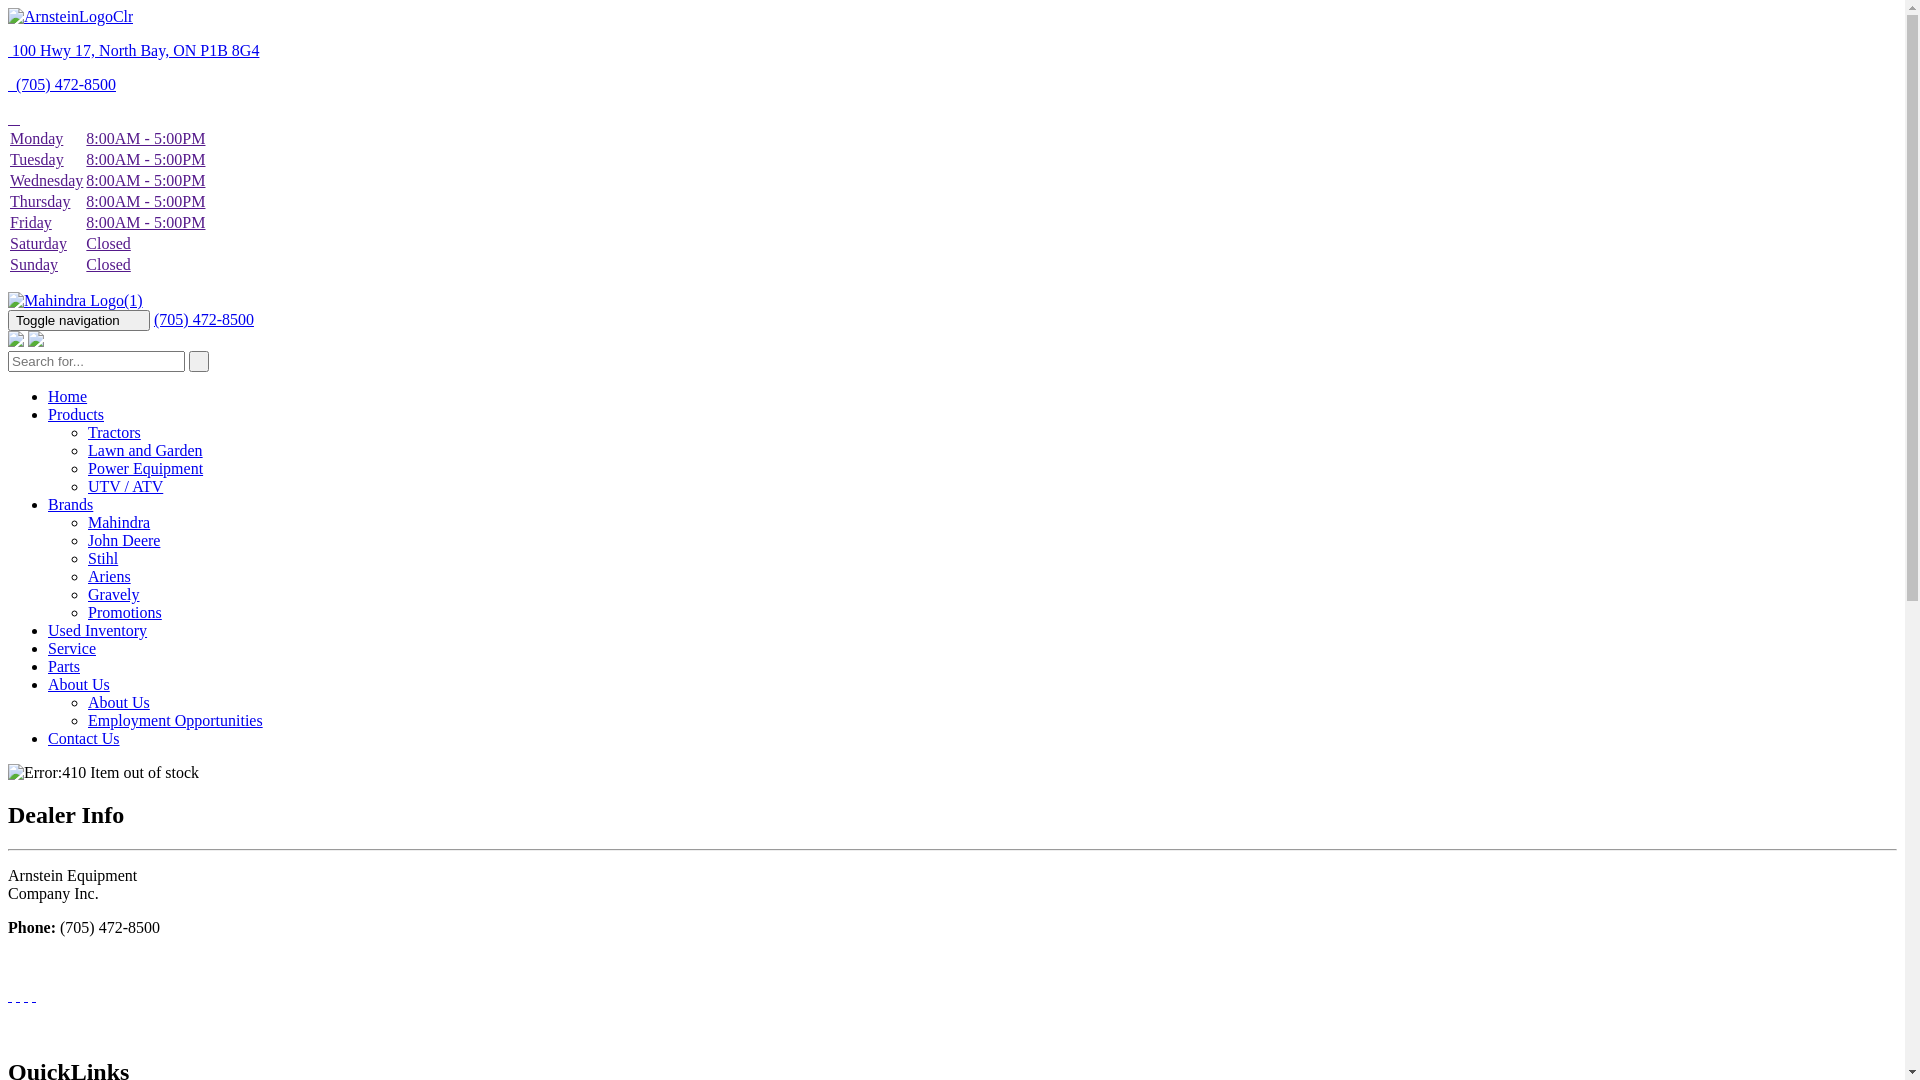 Image resolution: width=1920 pixels, height=1080 pixels. What do you see at coordinates (204, 320) in the screenshot?
I see `(705) 472-8500` at bounding box center [204, 320].